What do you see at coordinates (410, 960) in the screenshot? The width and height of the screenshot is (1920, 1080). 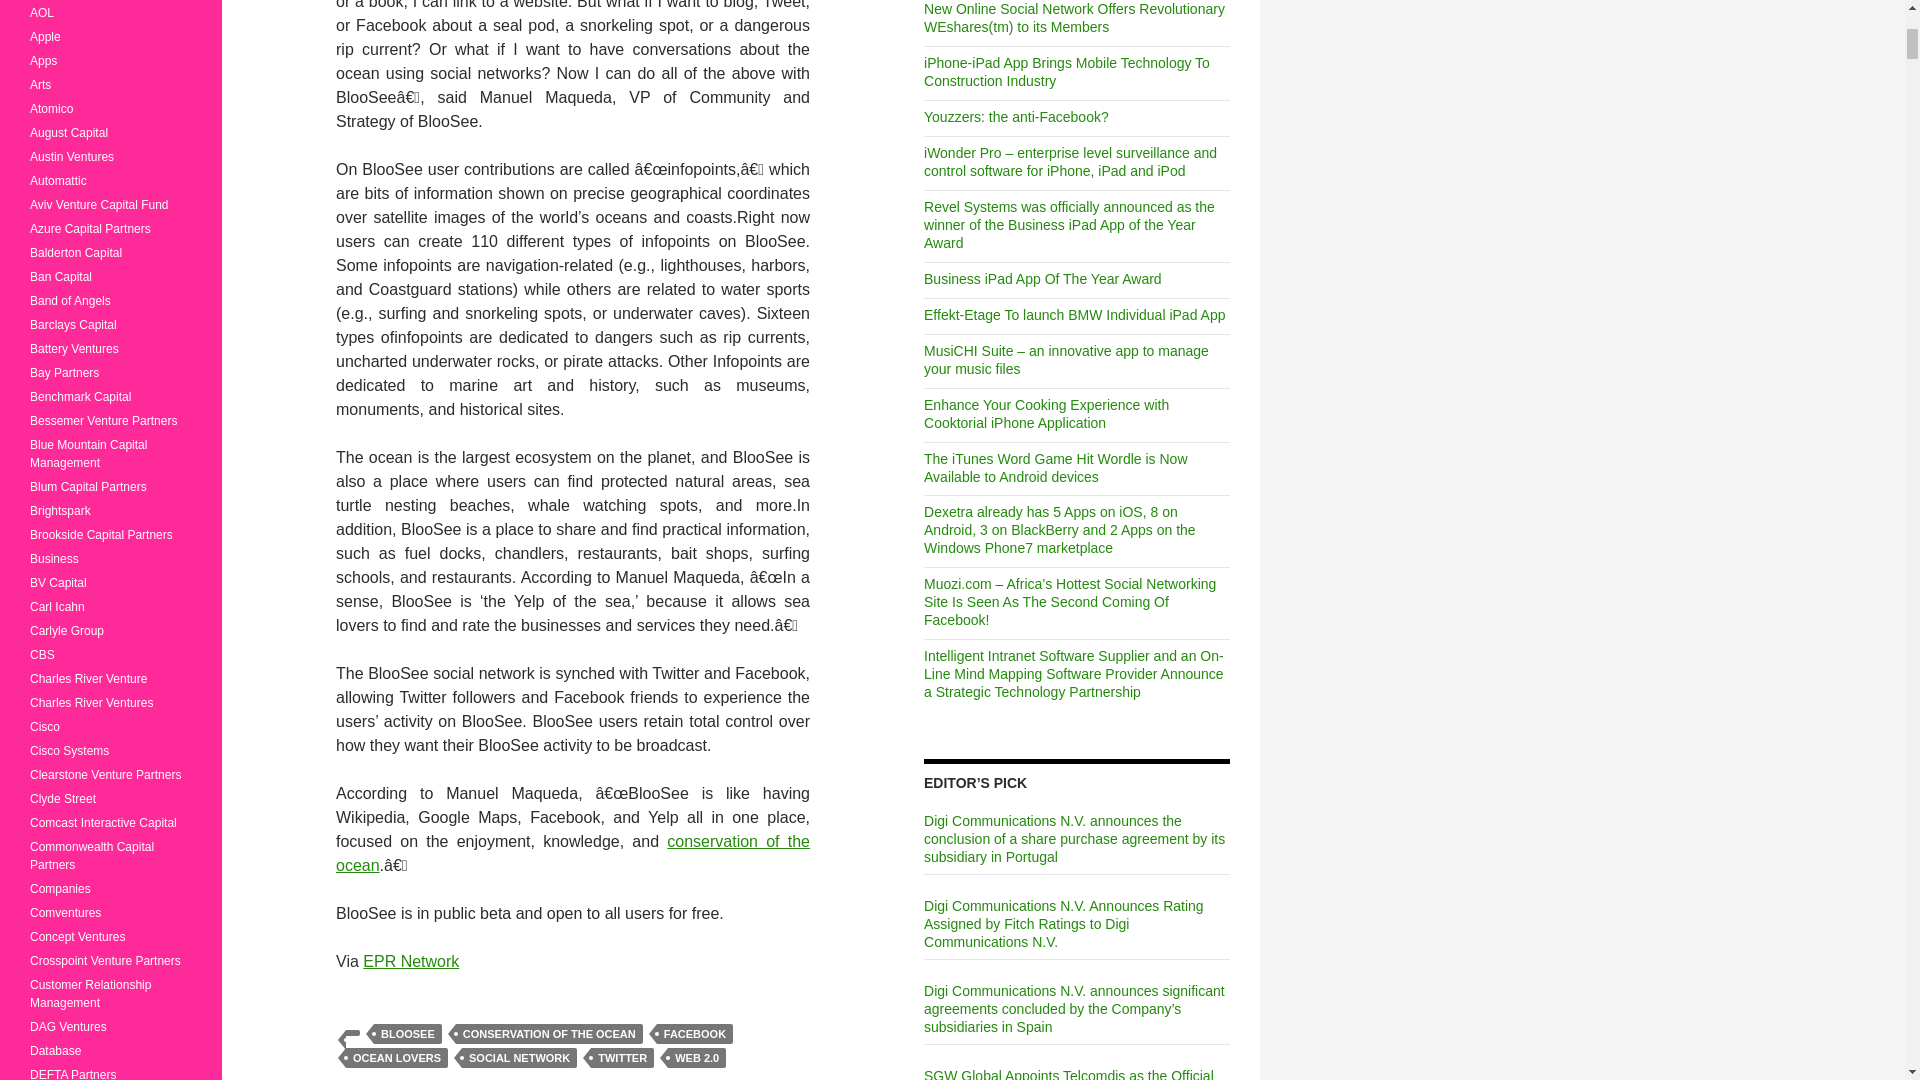 I see `EPR Network` at bounding box center [410, 960].